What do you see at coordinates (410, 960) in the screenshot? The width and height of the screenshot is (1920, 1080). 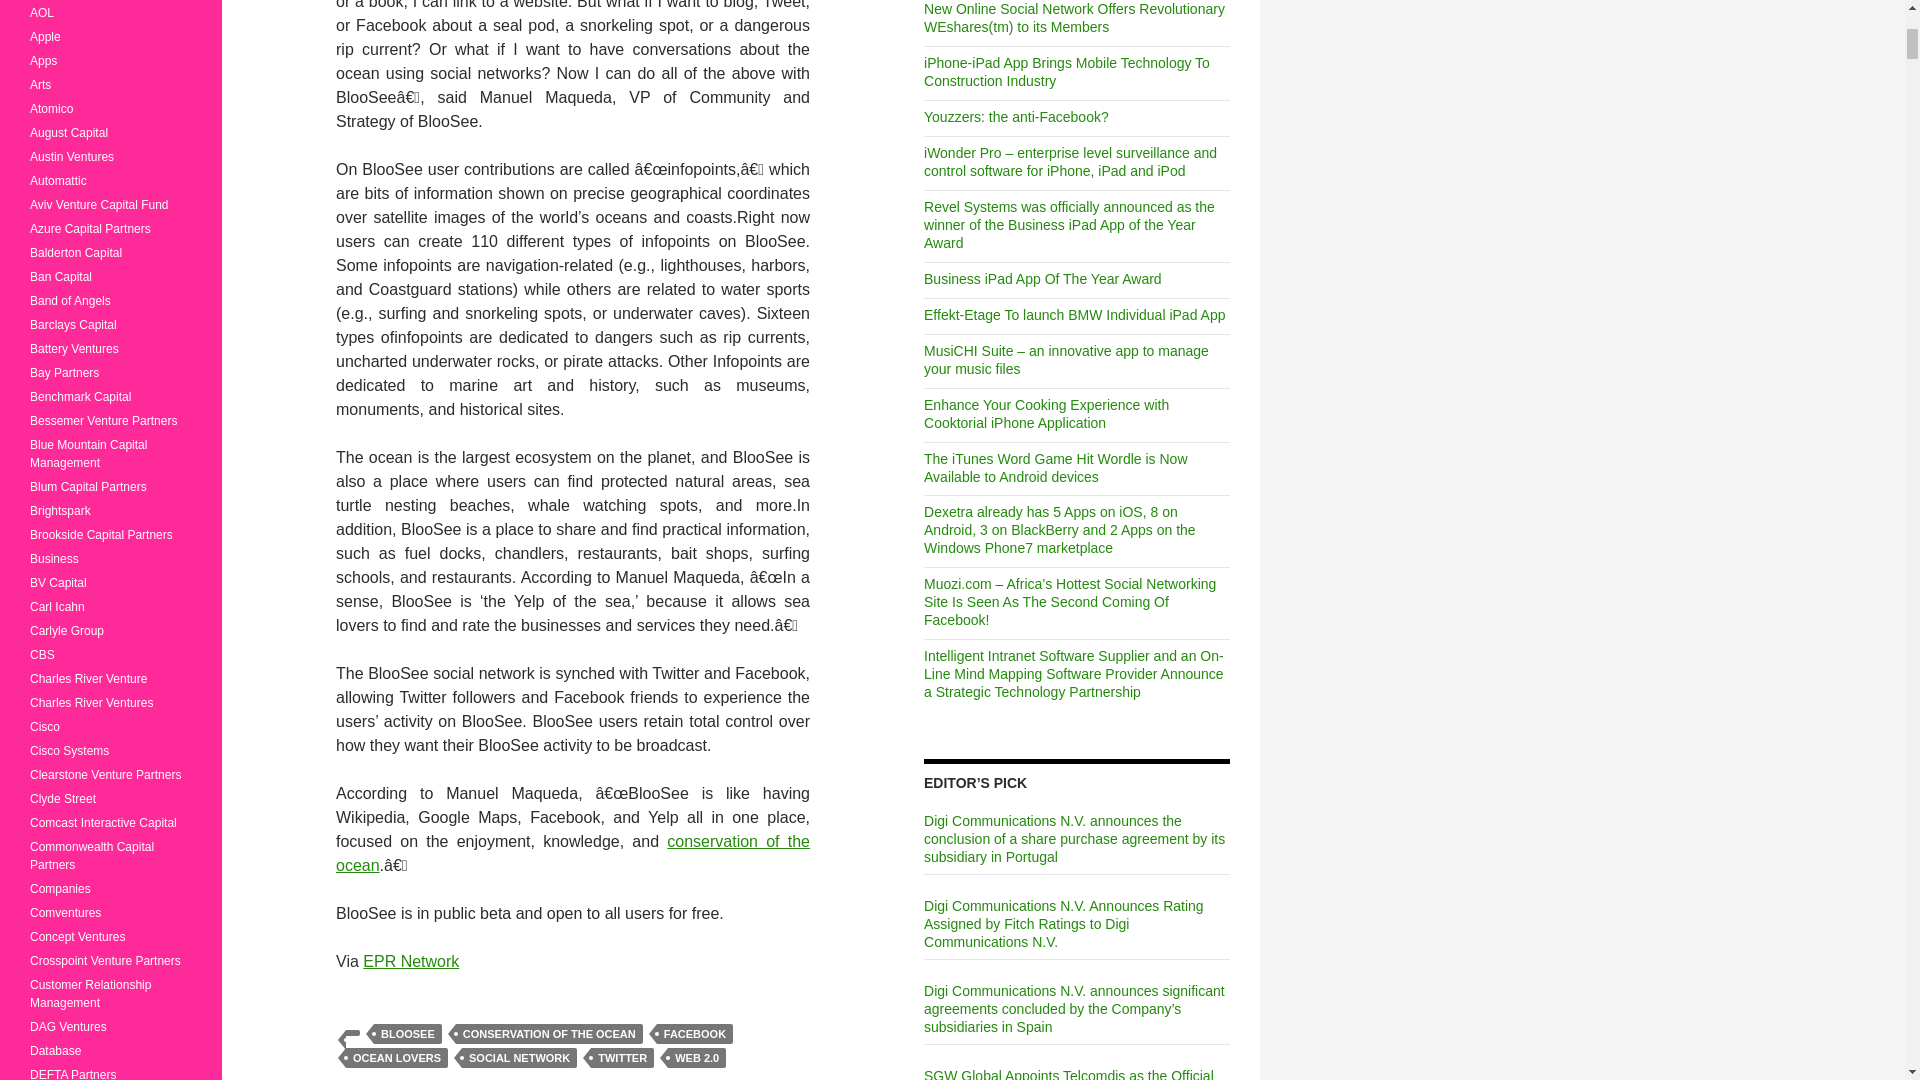 I see `EPR Network` at bounding box center [410, 960].